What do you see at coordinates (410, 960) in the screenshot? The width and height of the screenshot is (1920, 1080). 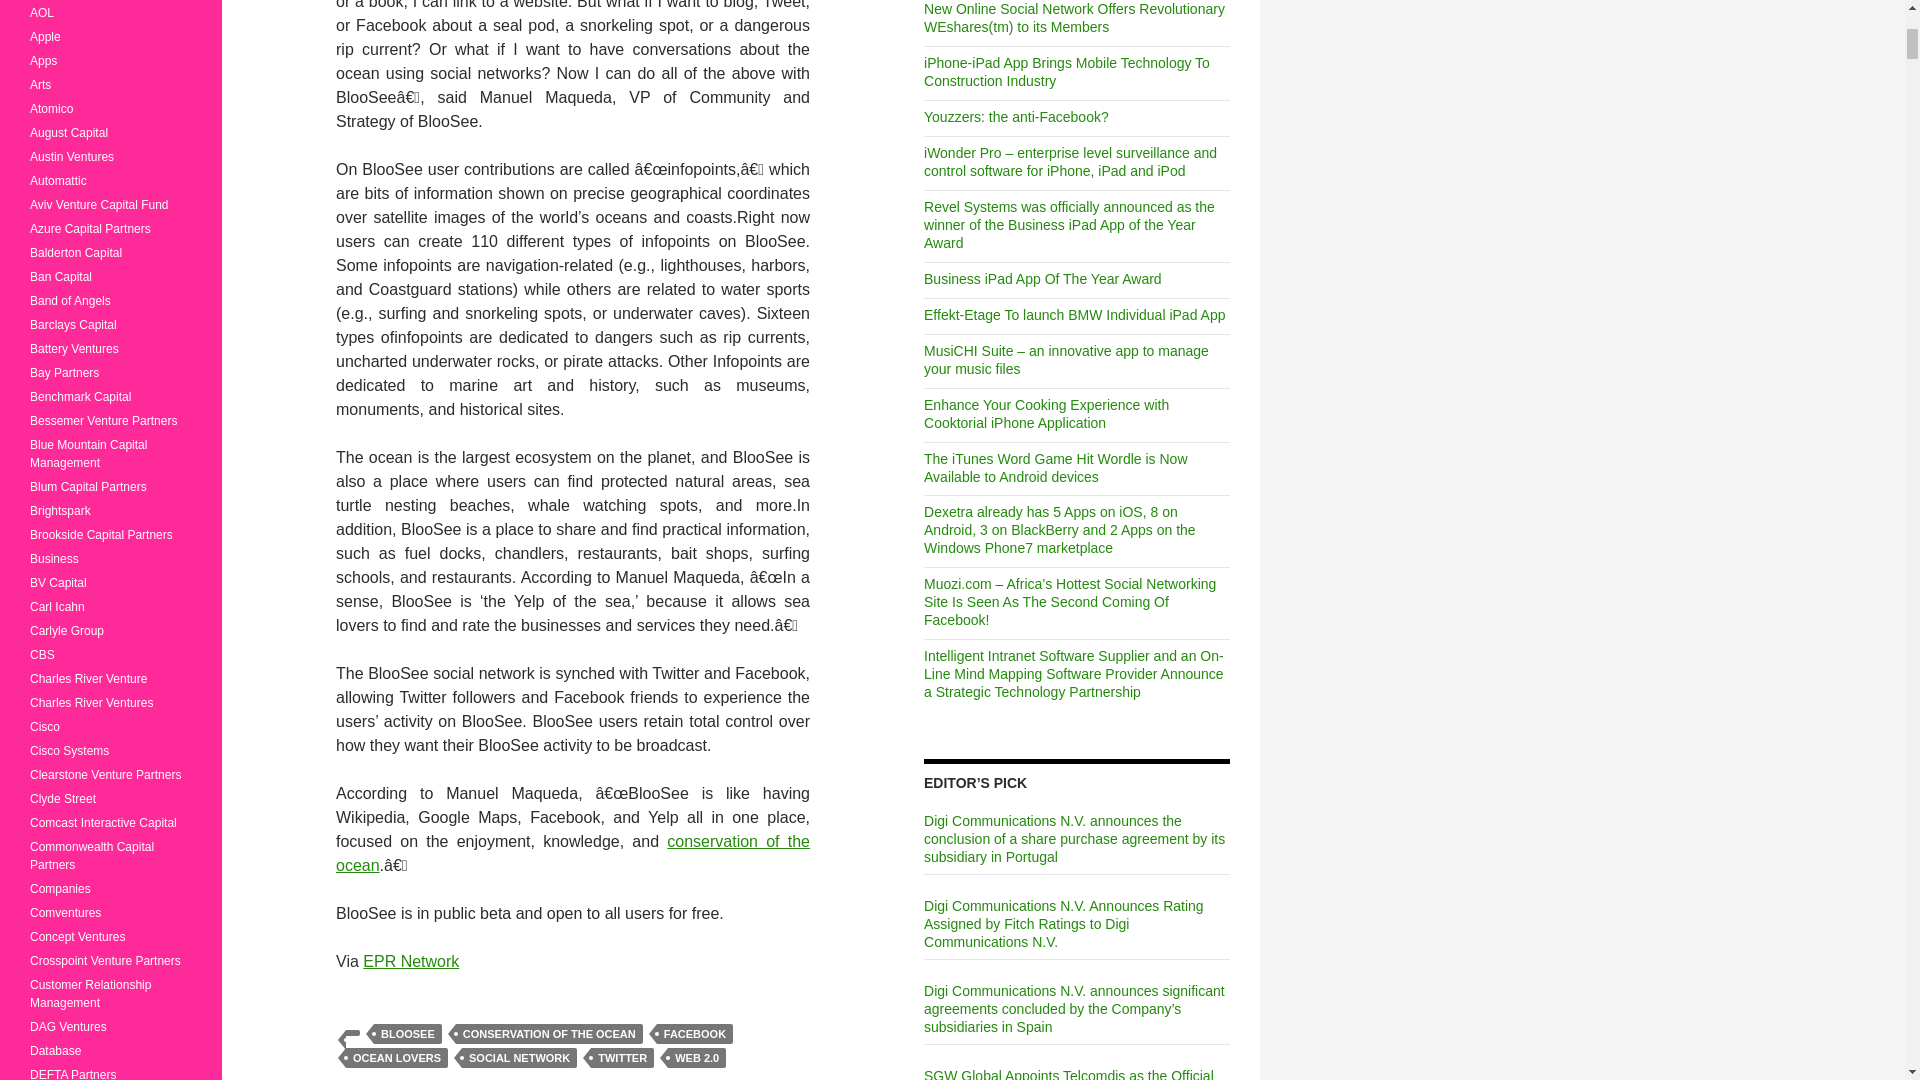 I see `EPR Network` at bounding box center [410, 960].